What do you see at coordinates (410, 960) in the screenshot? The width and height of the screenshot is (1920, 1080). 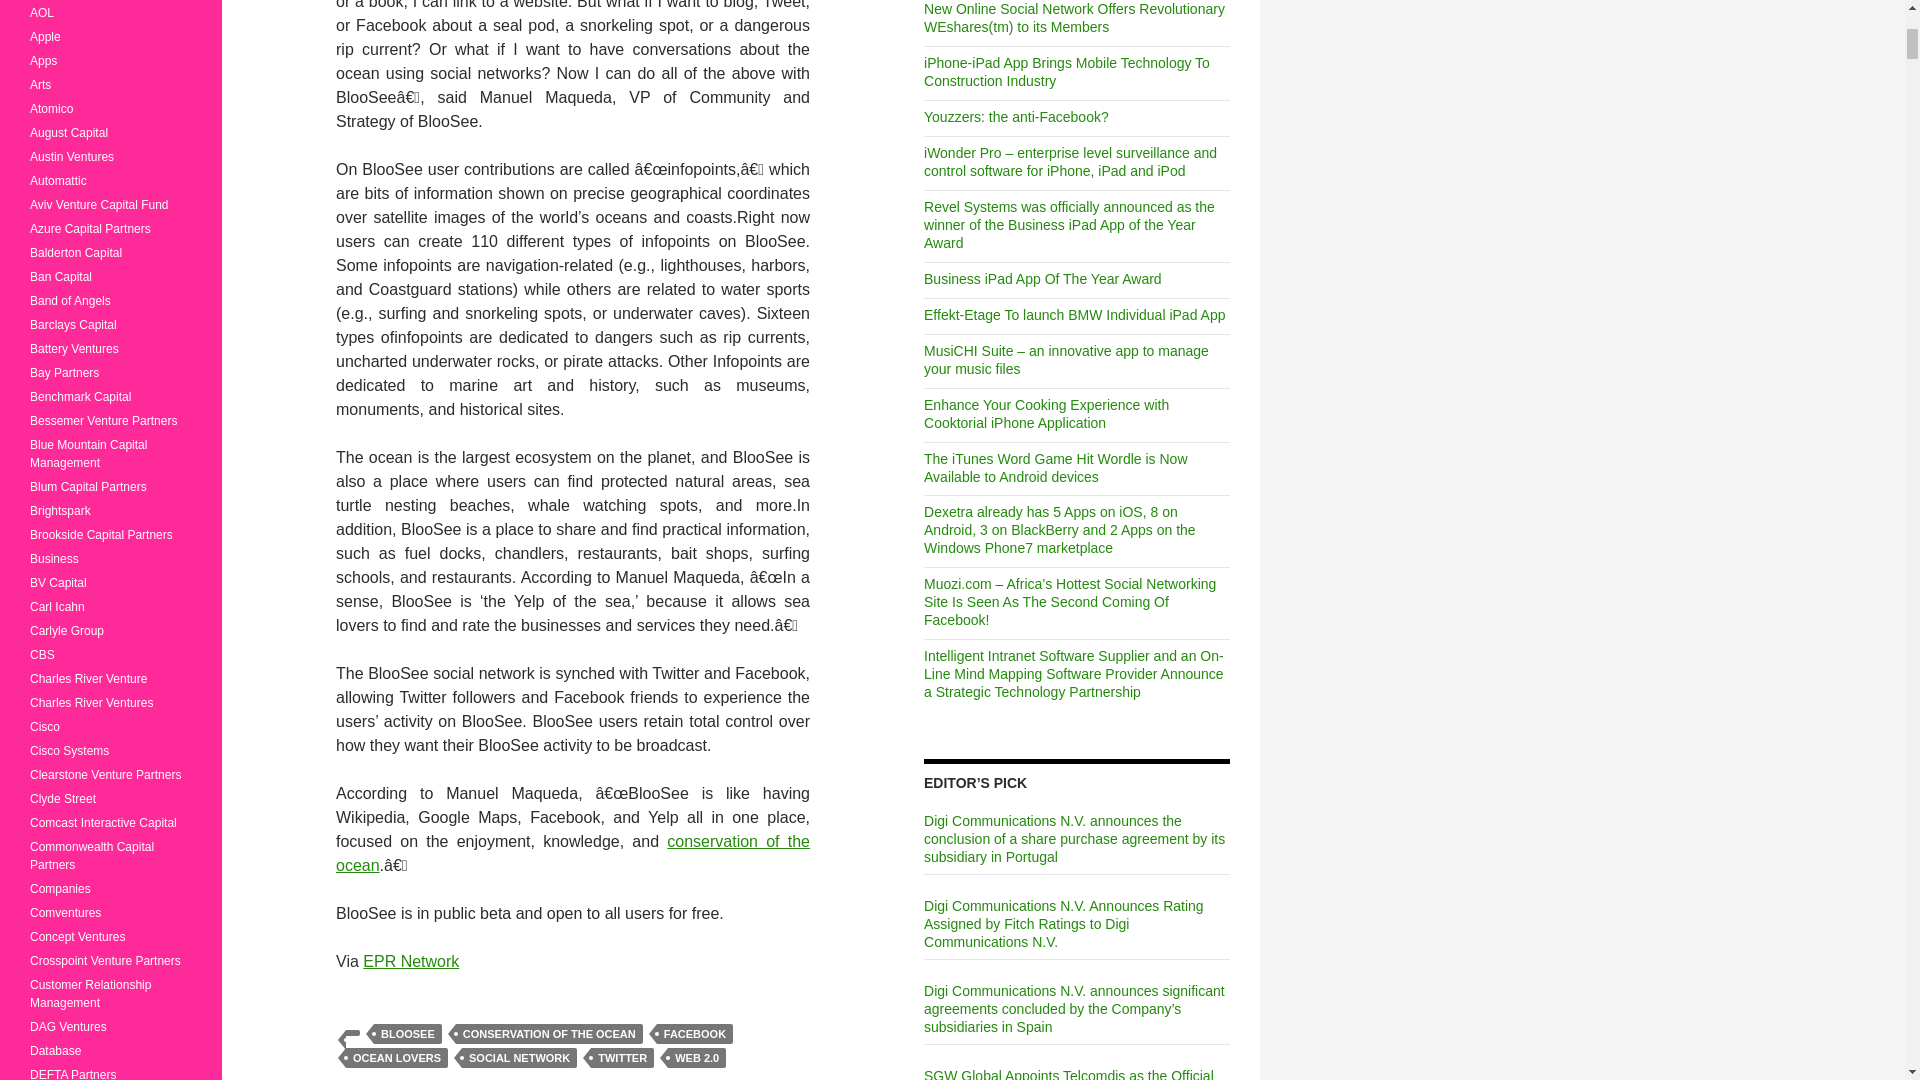 I see `EPR Network` at bounding box center [410, 960].